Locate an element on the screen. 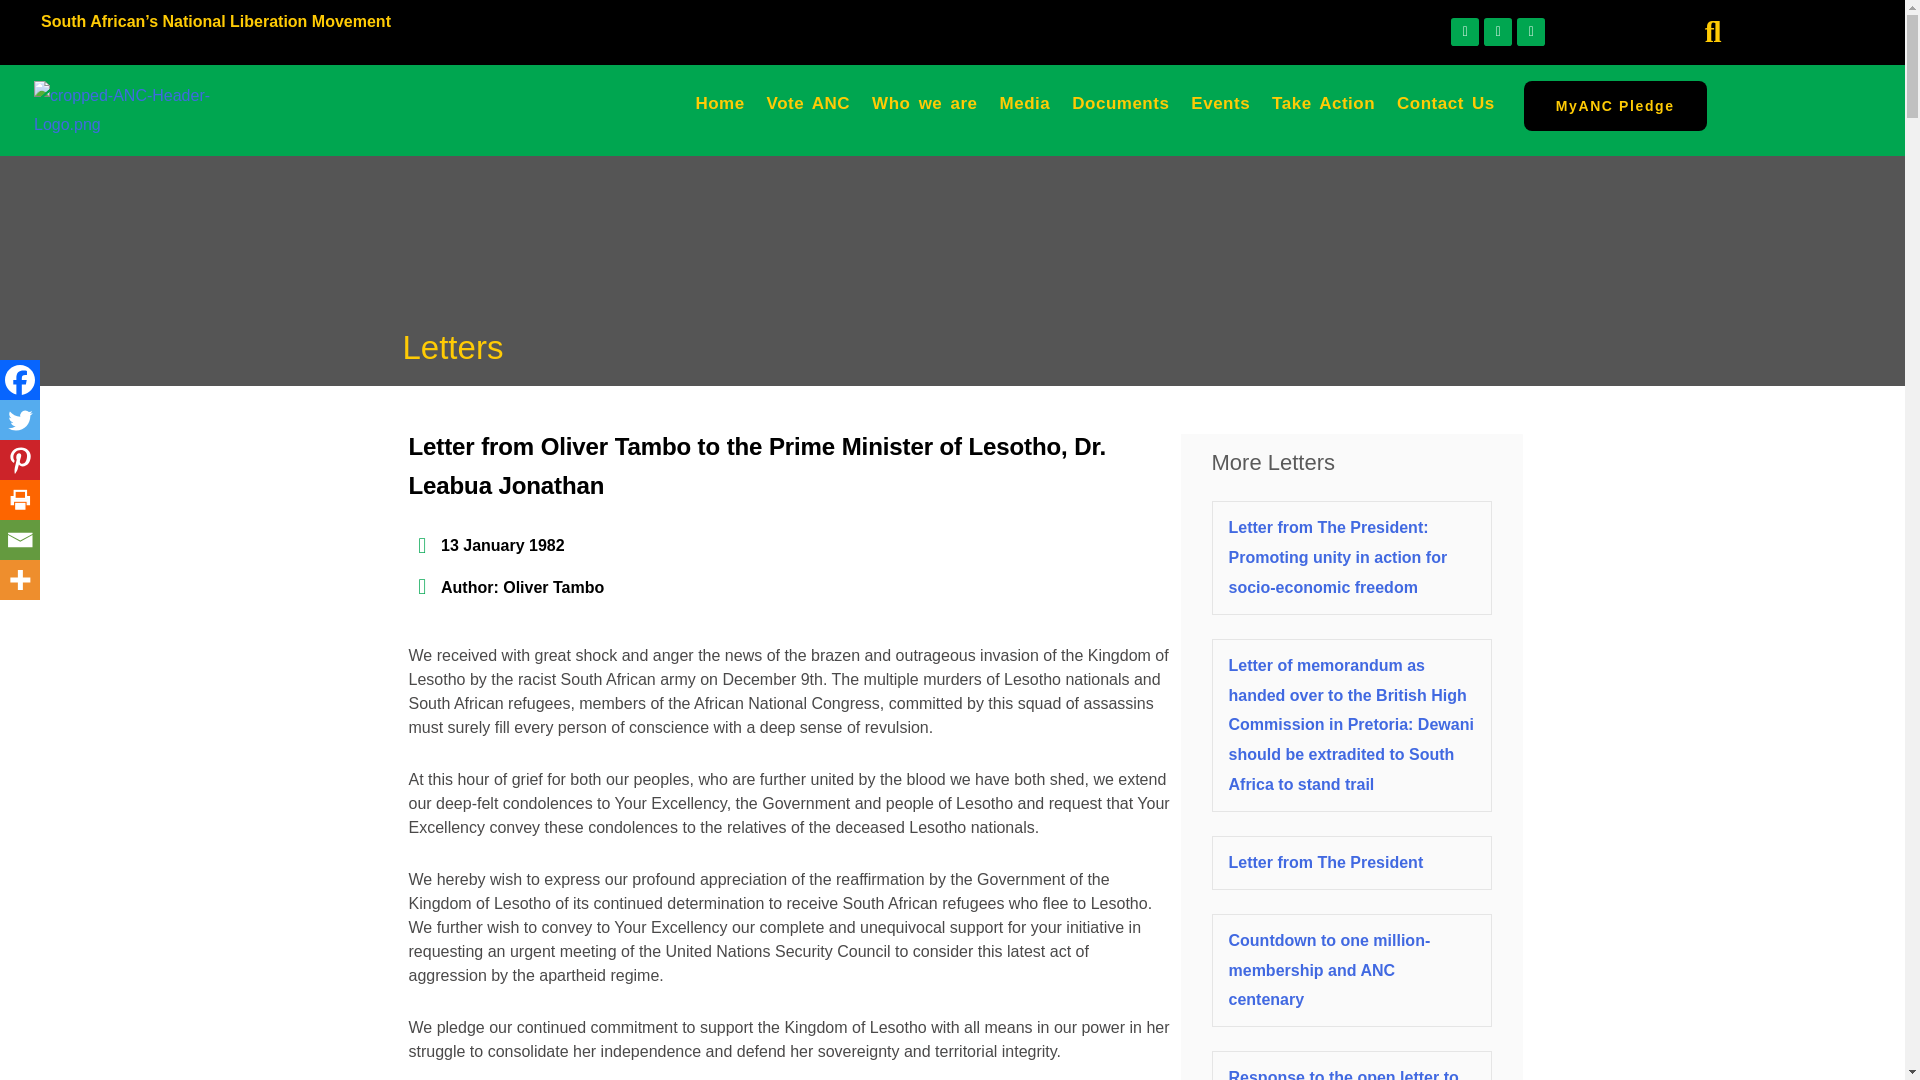  More is located at coordinates (20, 580).